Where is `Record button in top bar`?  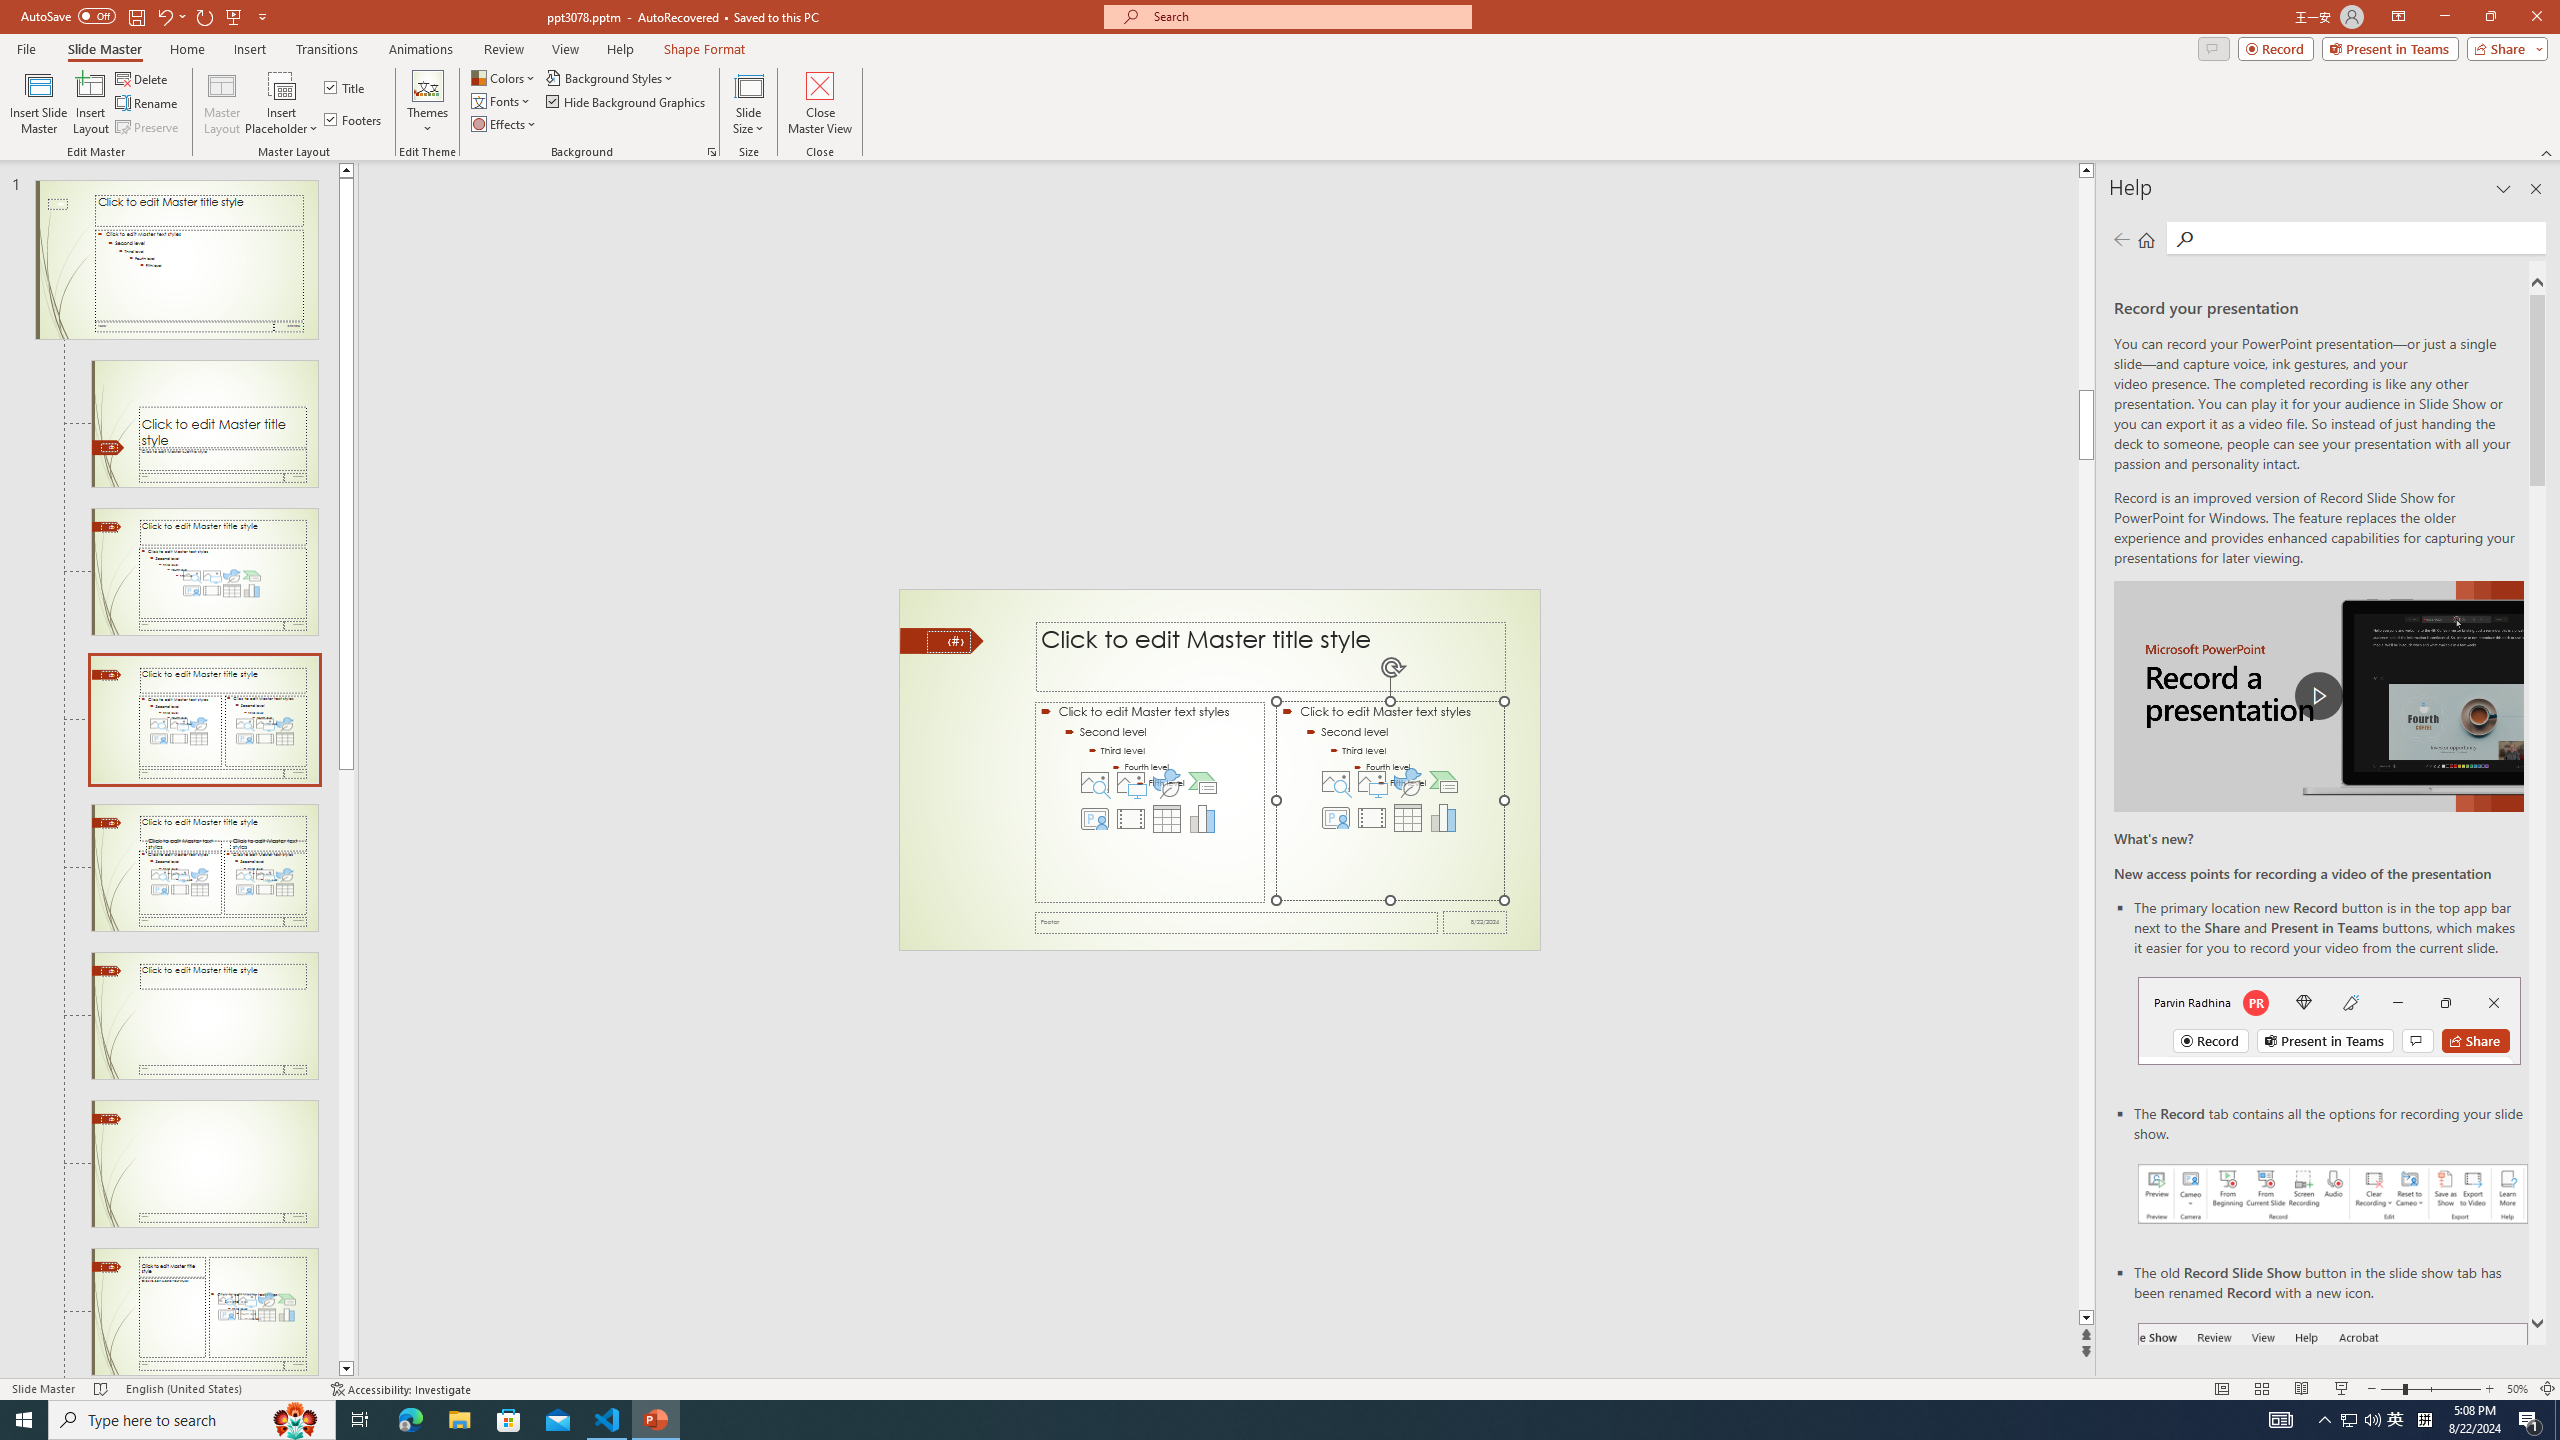 Record button in top bar is located at coordinates (2329, 1020).